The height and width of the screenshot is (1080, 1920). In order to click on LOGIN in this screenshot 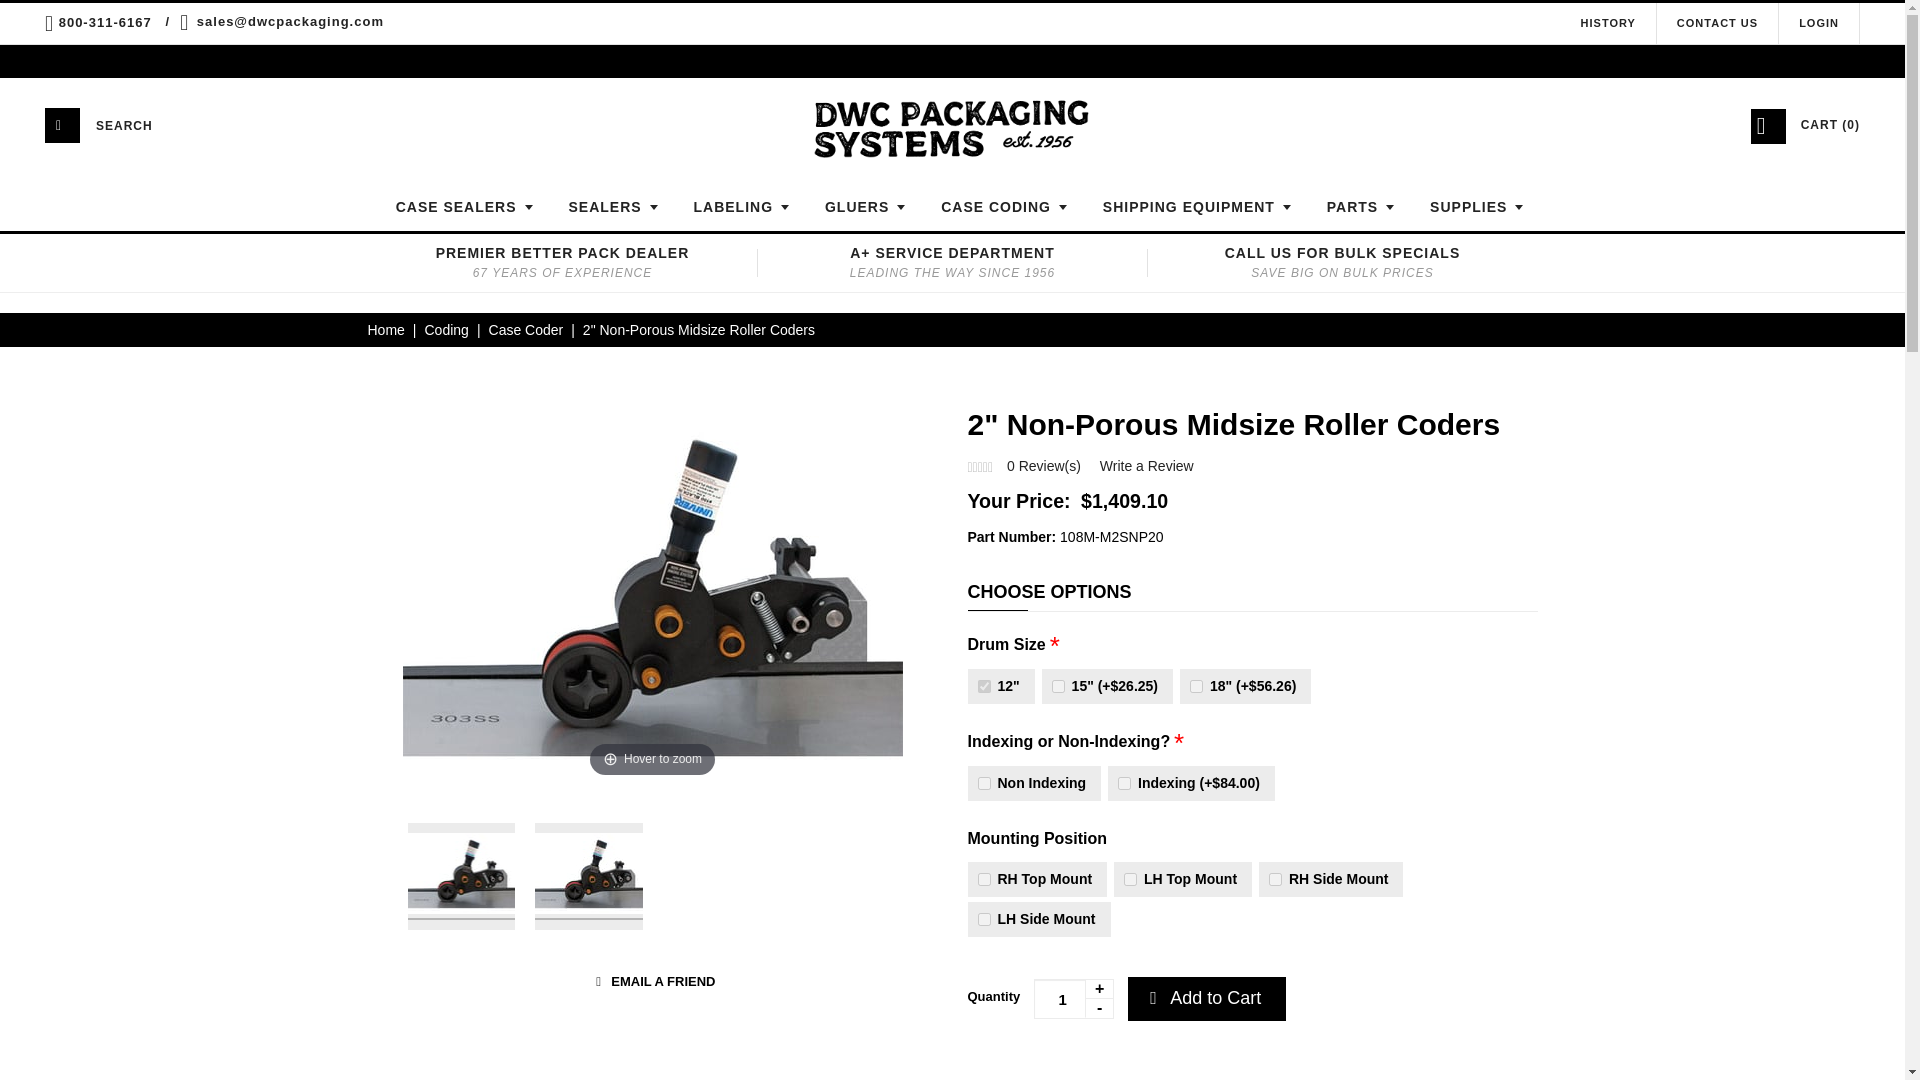, I will do `click(1819, 23)`.